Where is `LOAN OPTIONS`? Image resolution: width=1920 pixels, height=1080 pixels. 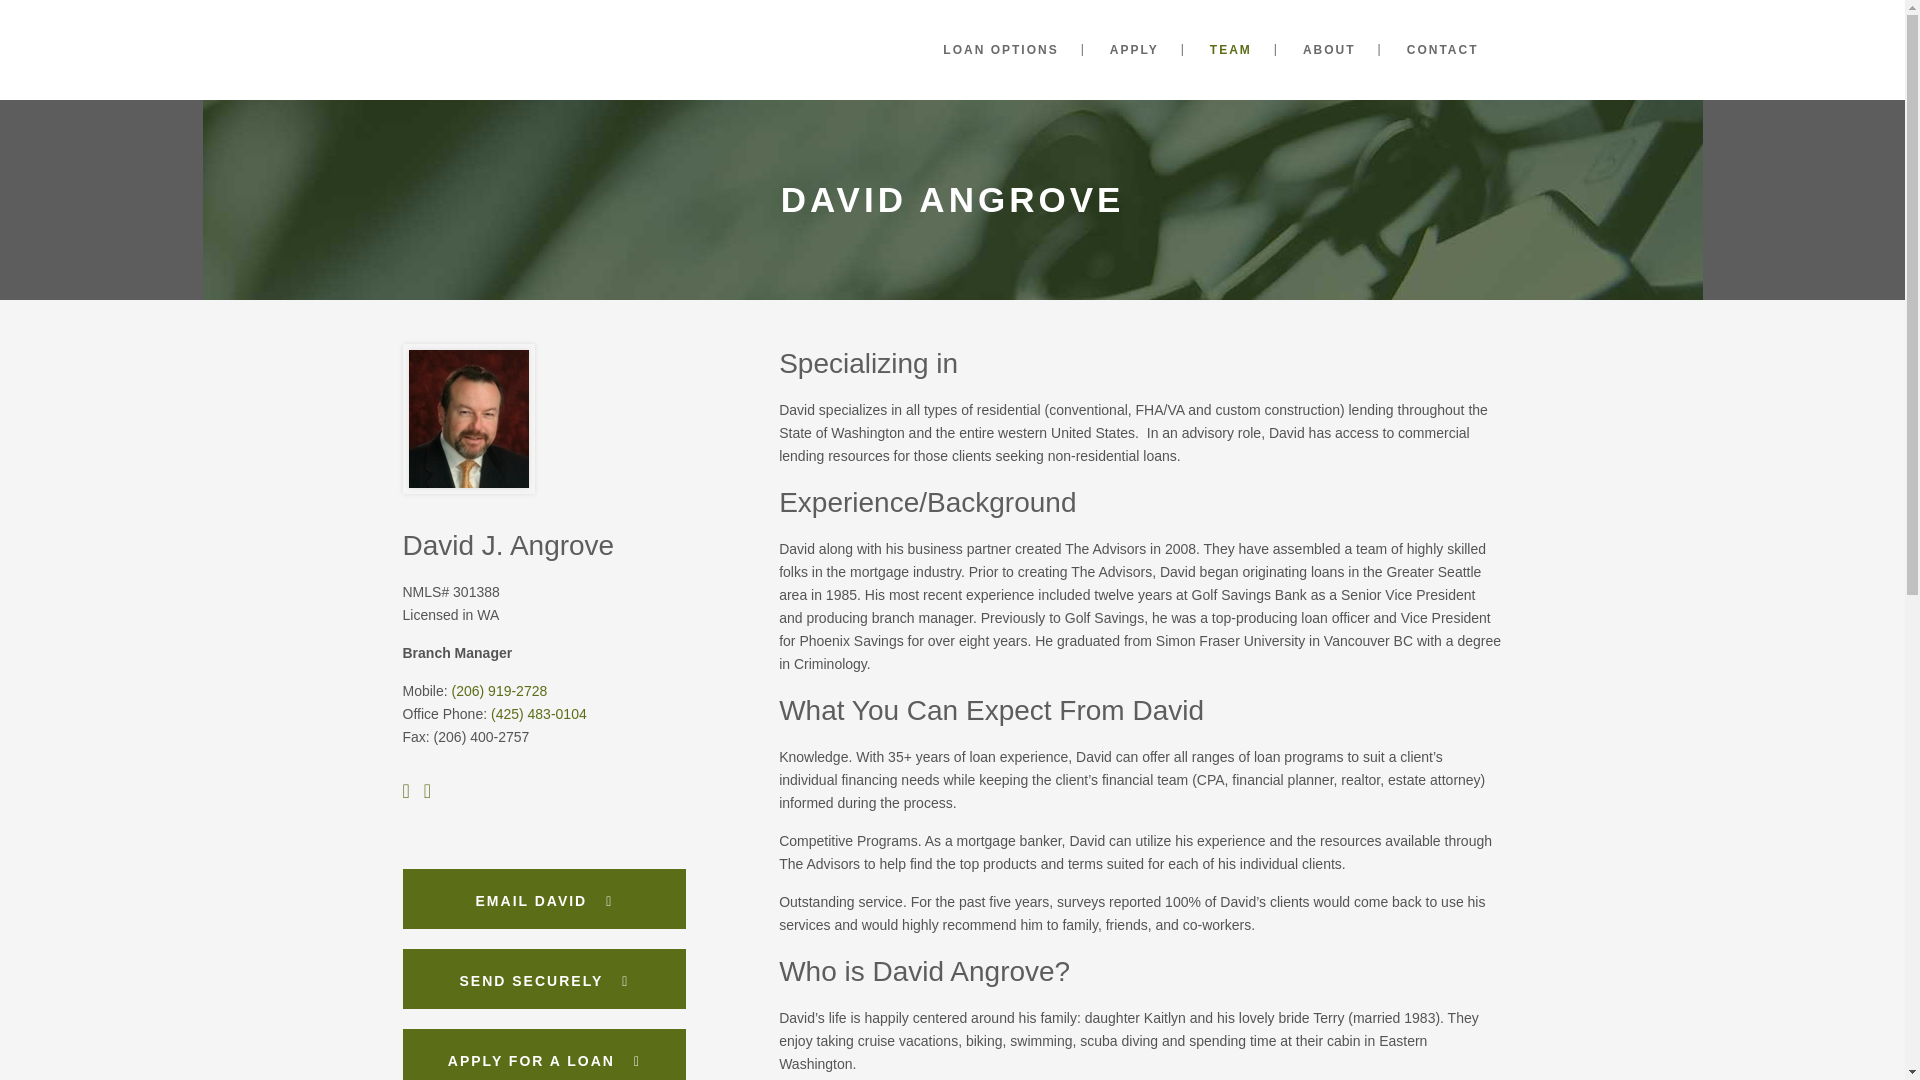
LOAN OPTIONS is located at coordinates (1000, 50).